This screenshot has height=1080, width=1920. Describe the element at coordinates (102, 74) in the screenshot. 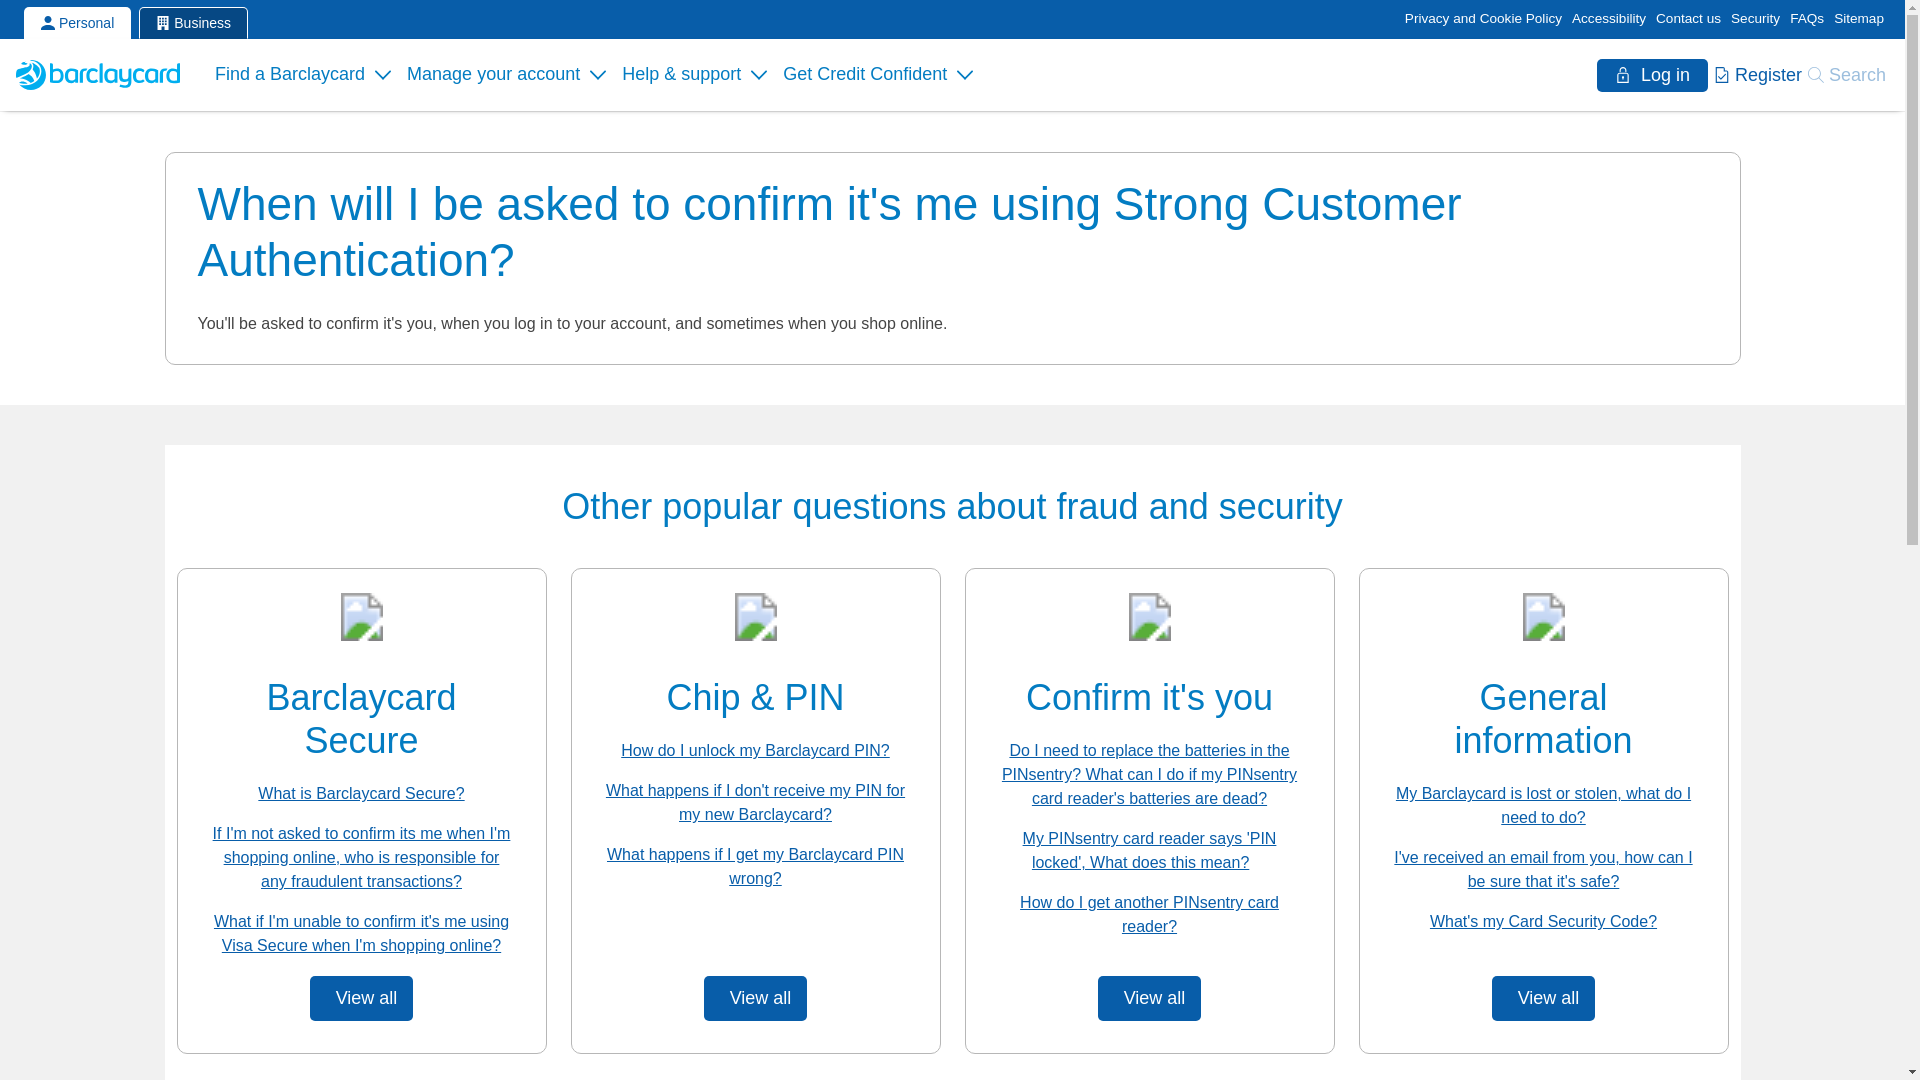

I see `Barclaycard home` at that location.